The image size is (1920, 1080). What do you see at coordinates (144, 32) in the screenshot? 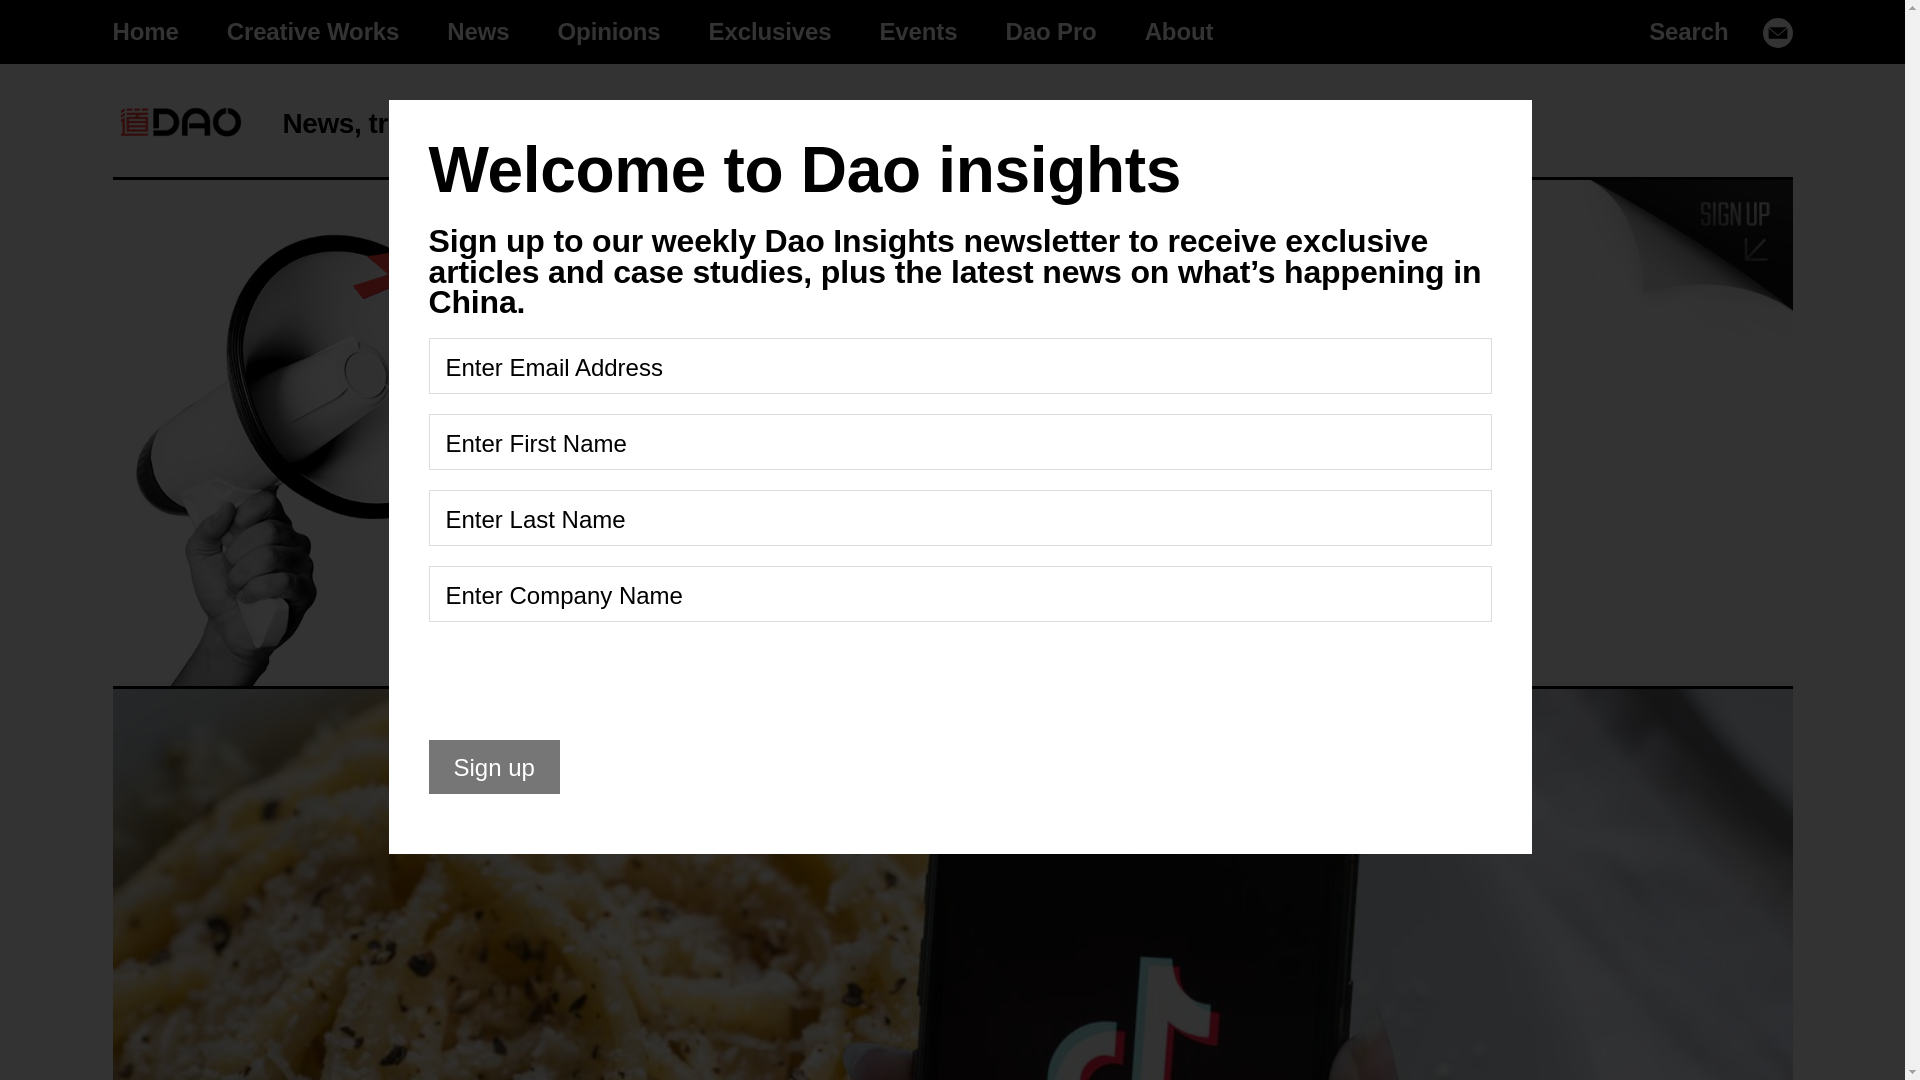
I see `Sign up` at bounding box center [144, 32].